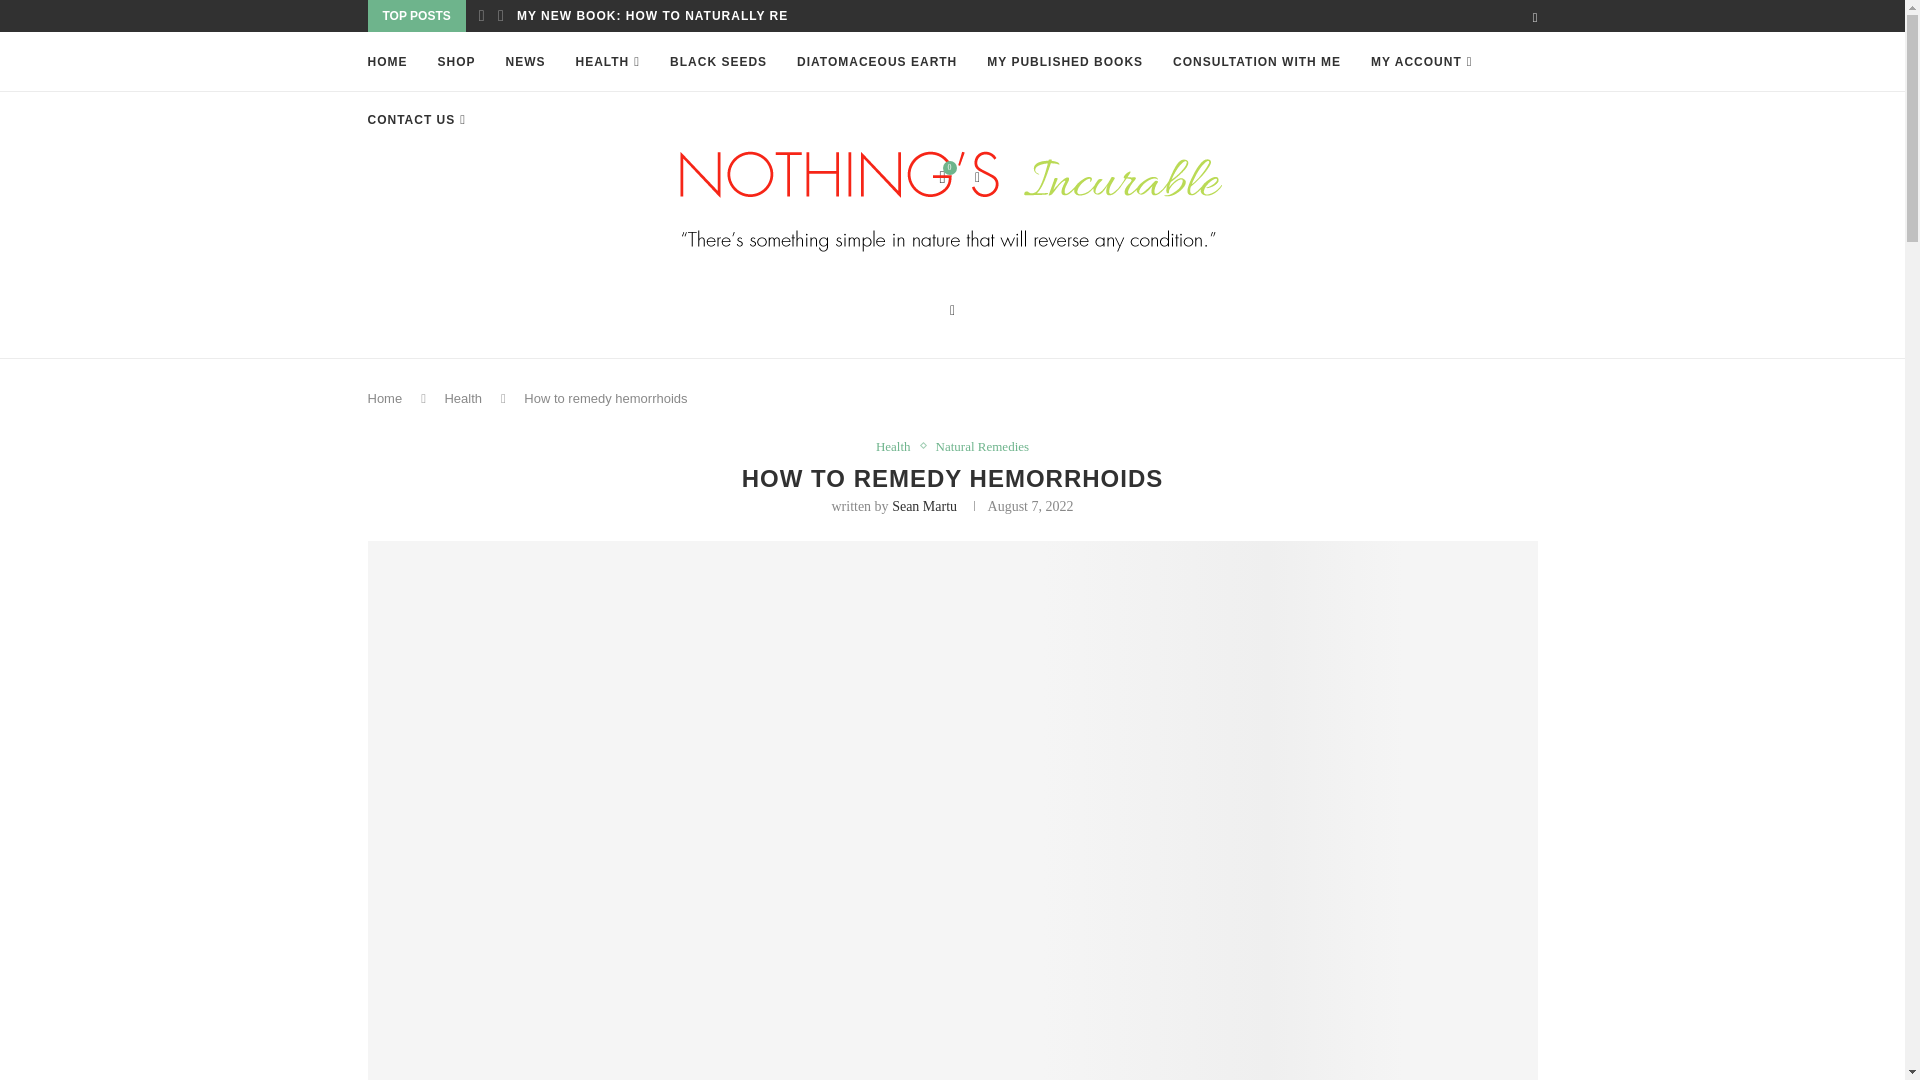 This screenshot has height=1080, width=1920. I want to click on Home, so click(386, 398).